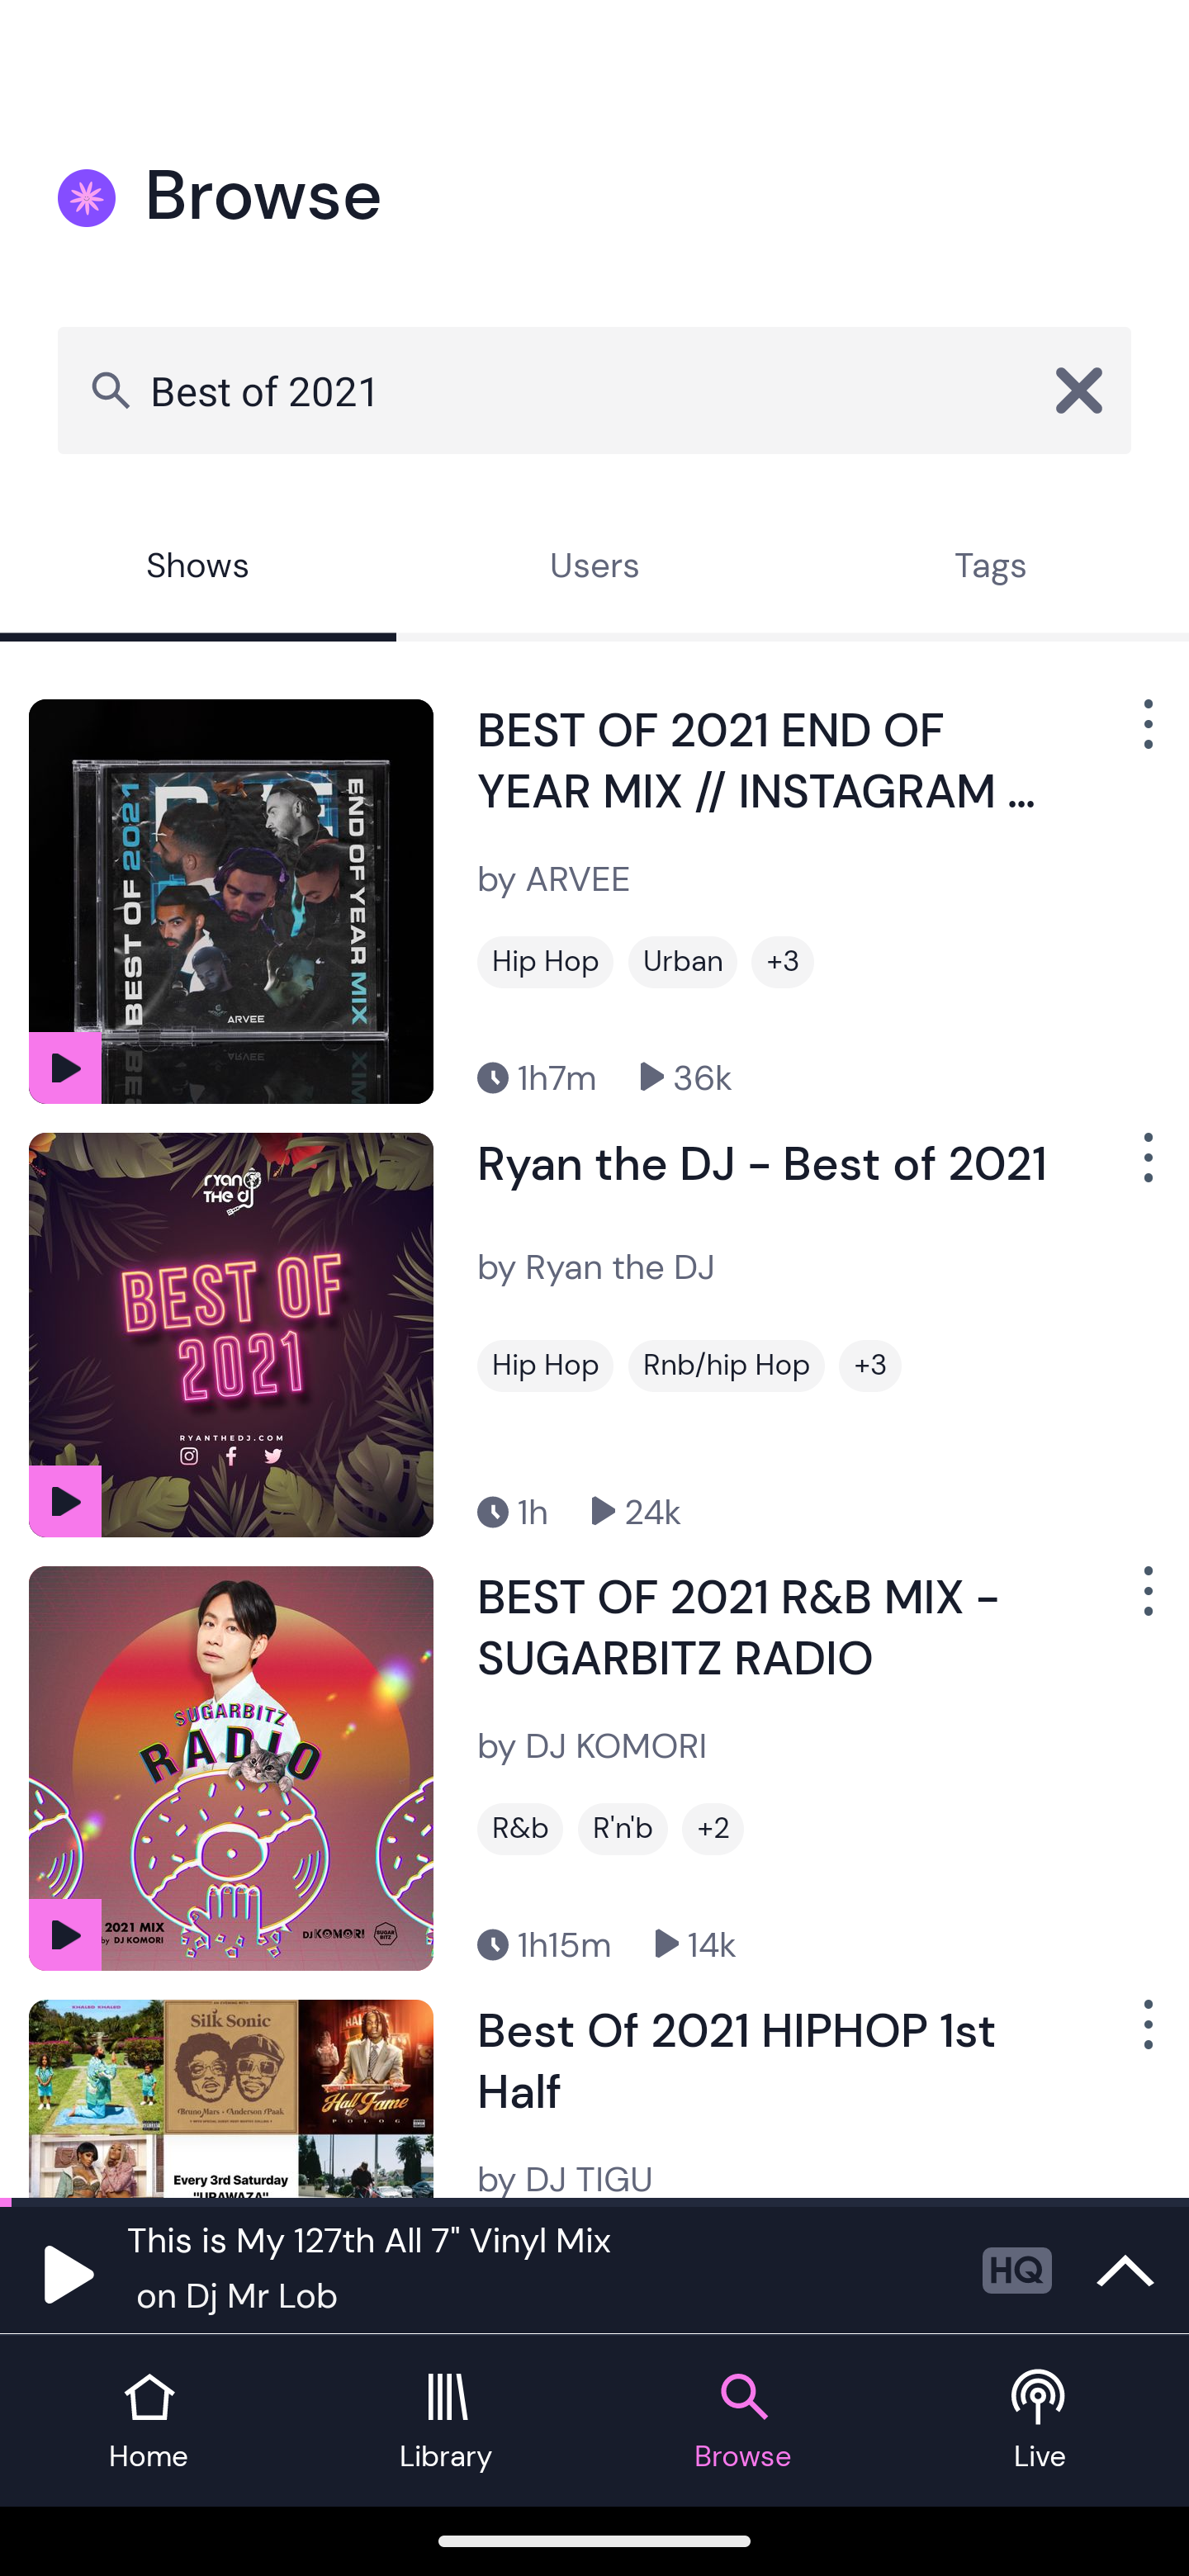 This screenshot has width=1189, height=2576. Describe the element at coordinates (1145, 2036) in the screenshot. I see `Show Options Menu Button` at that location.